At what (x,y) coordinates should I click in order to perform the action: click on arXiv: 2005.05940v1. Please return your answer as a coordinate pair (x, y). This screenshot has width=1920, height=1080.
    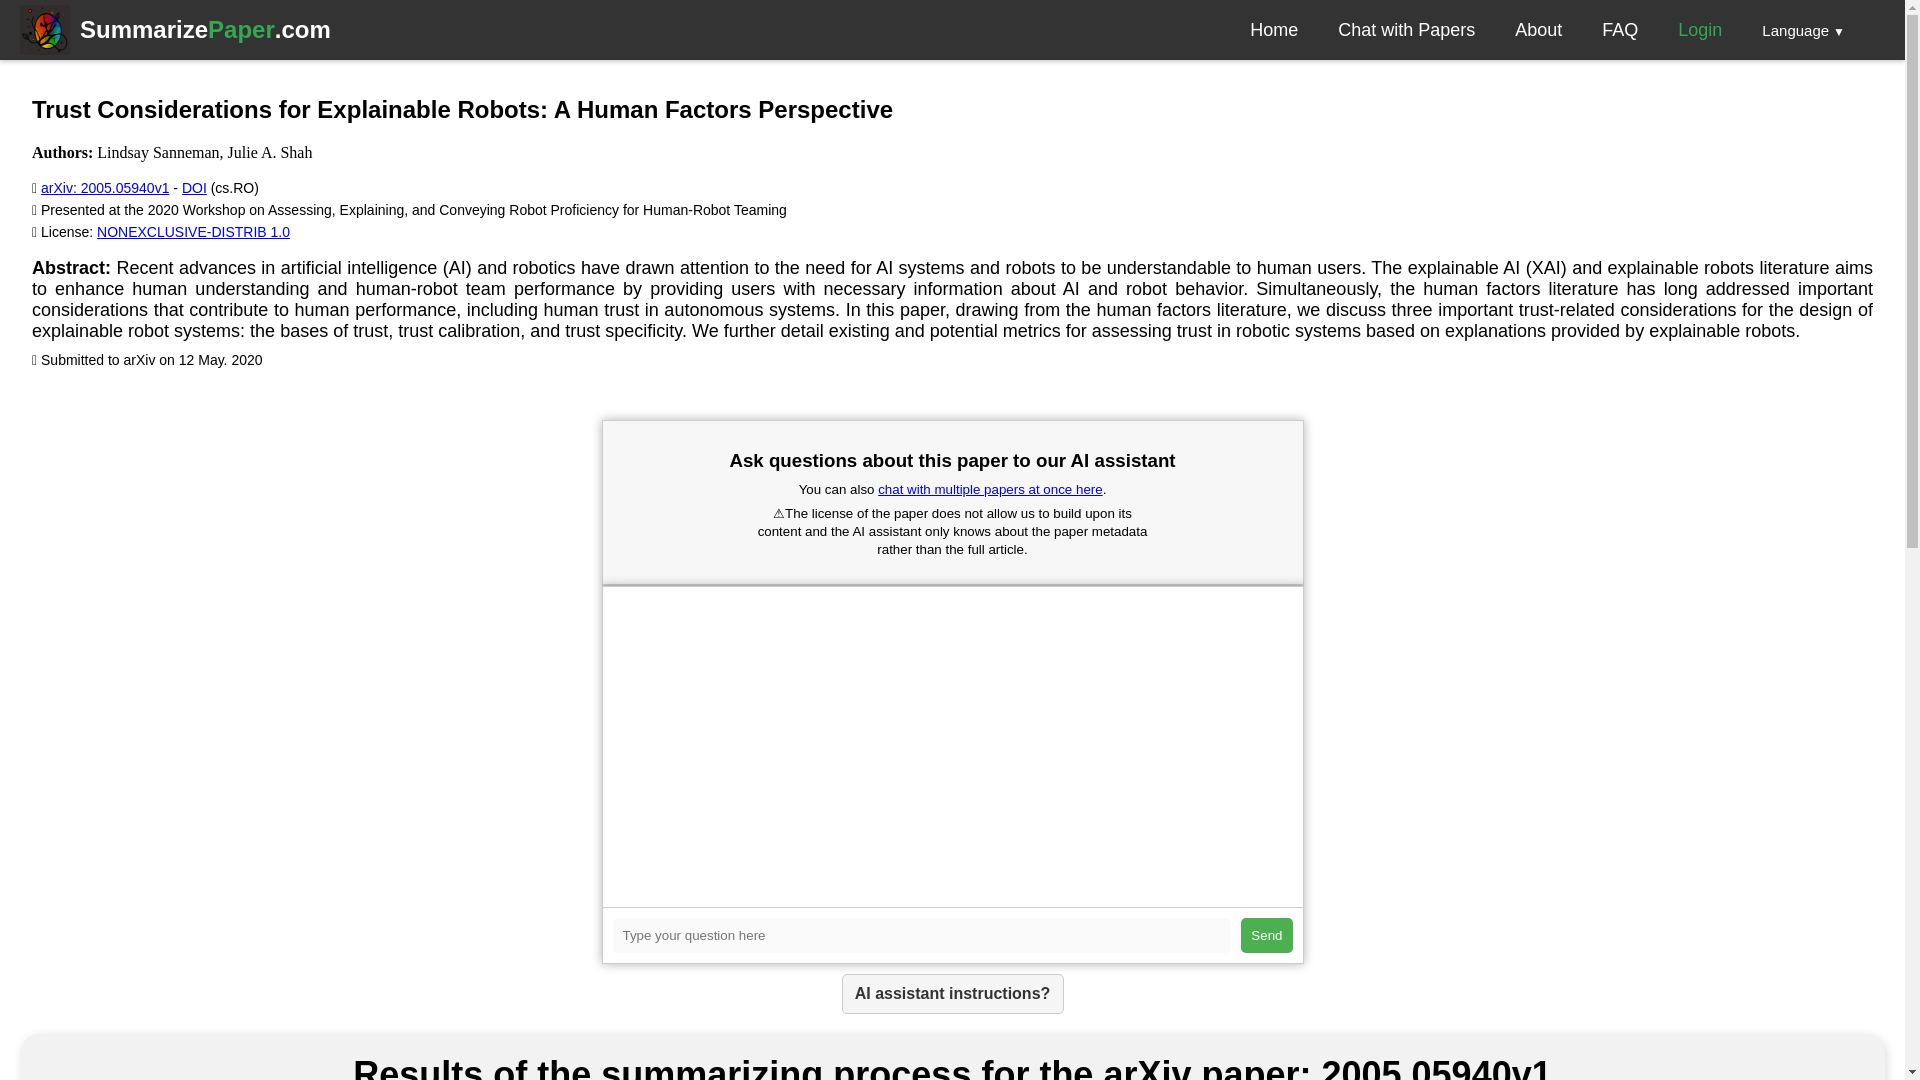
    Looking at the image, I should click on (205, 30).